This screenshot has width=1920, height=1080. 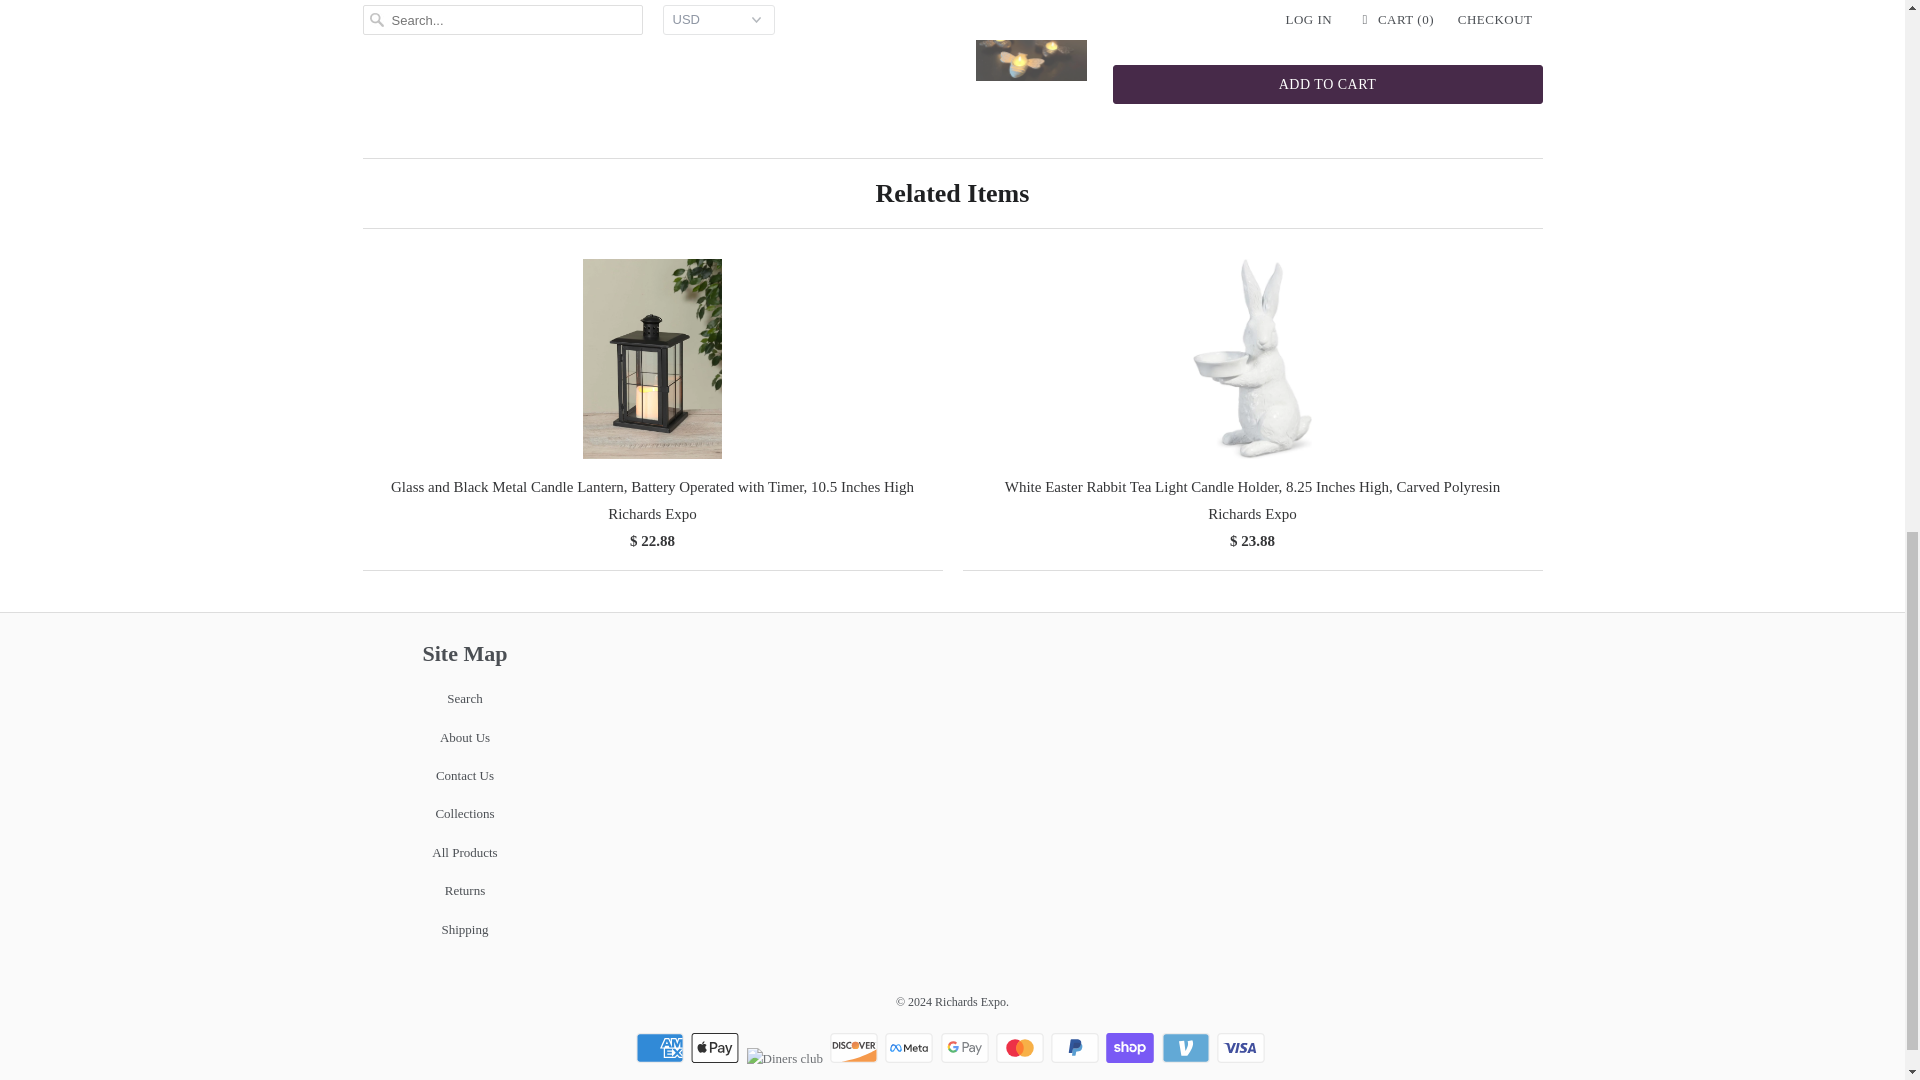 What do you see at coordinates (464, 698) in the screenshot?
I see `Search` at bounding box center [464, 698].